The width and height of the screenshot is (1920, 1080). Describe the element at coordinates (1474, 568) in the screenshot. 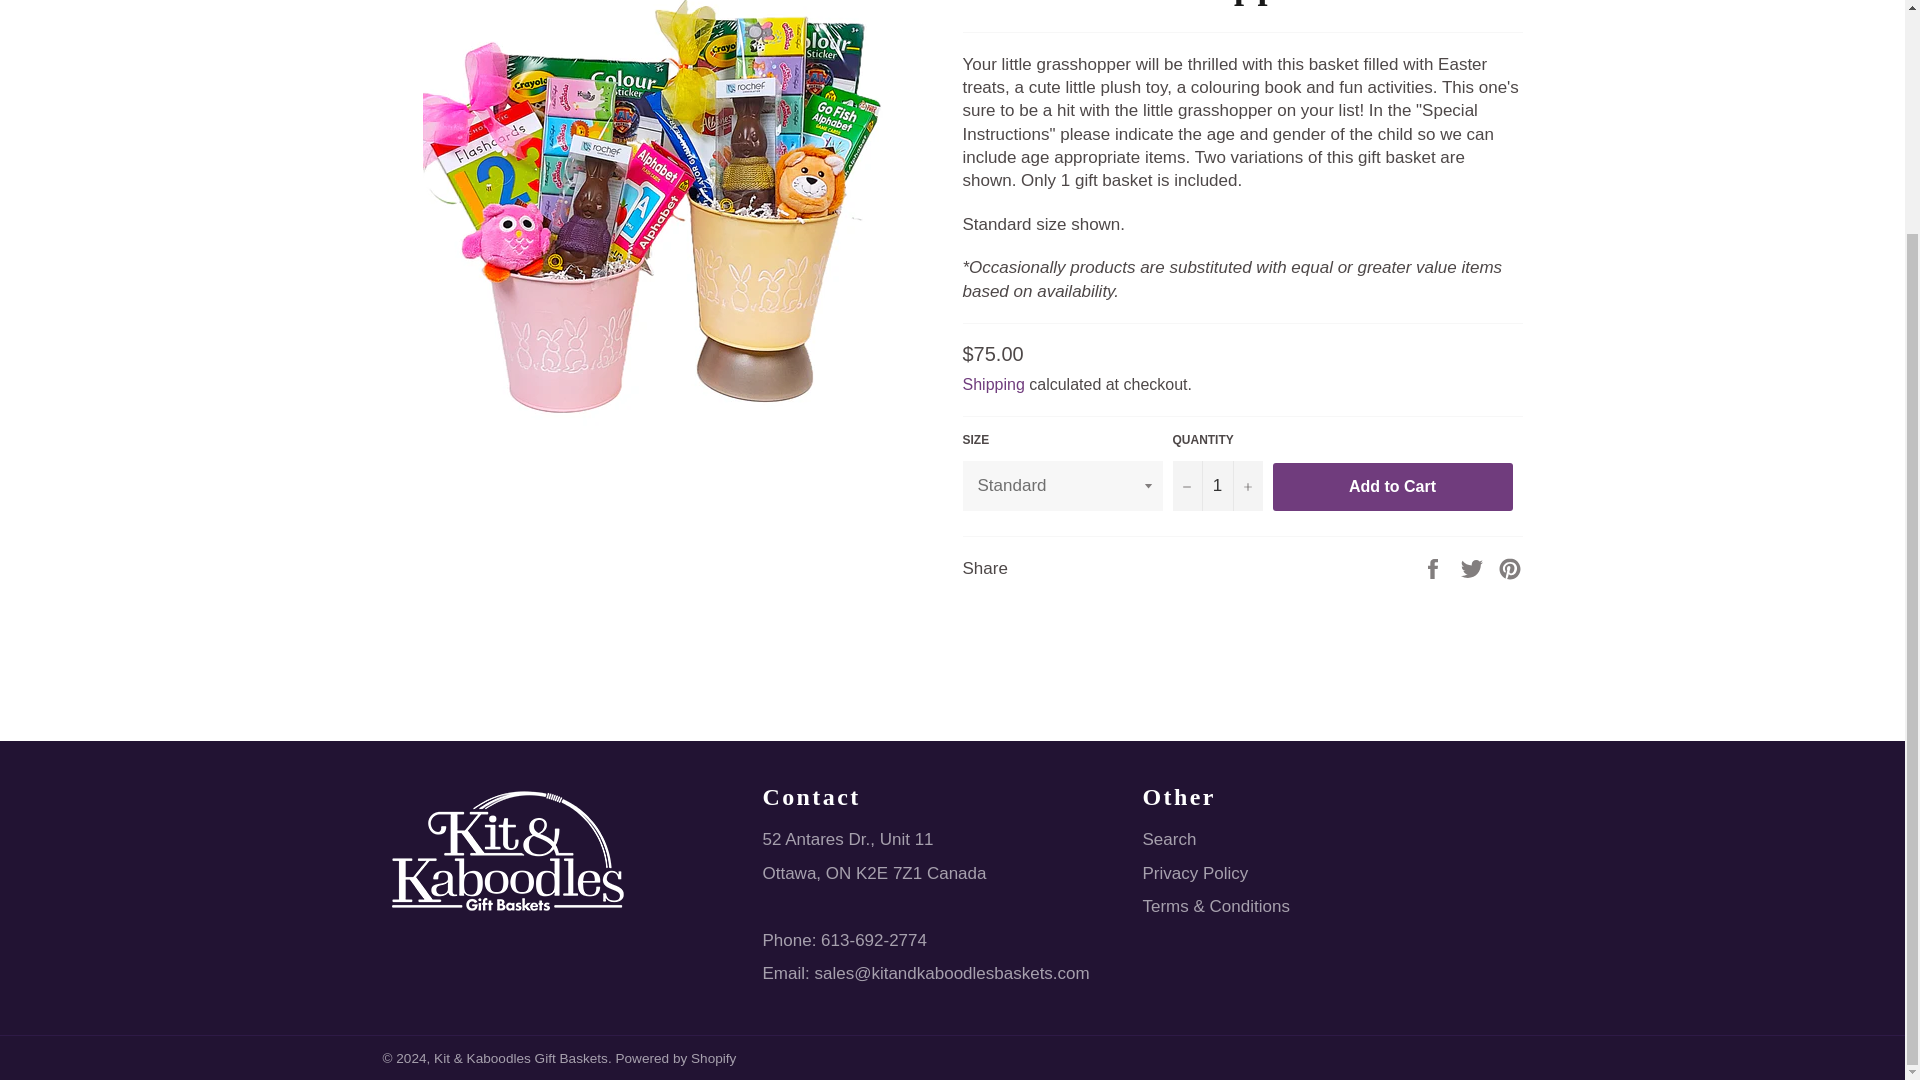

I see `Tweet on Twitter` at that location.